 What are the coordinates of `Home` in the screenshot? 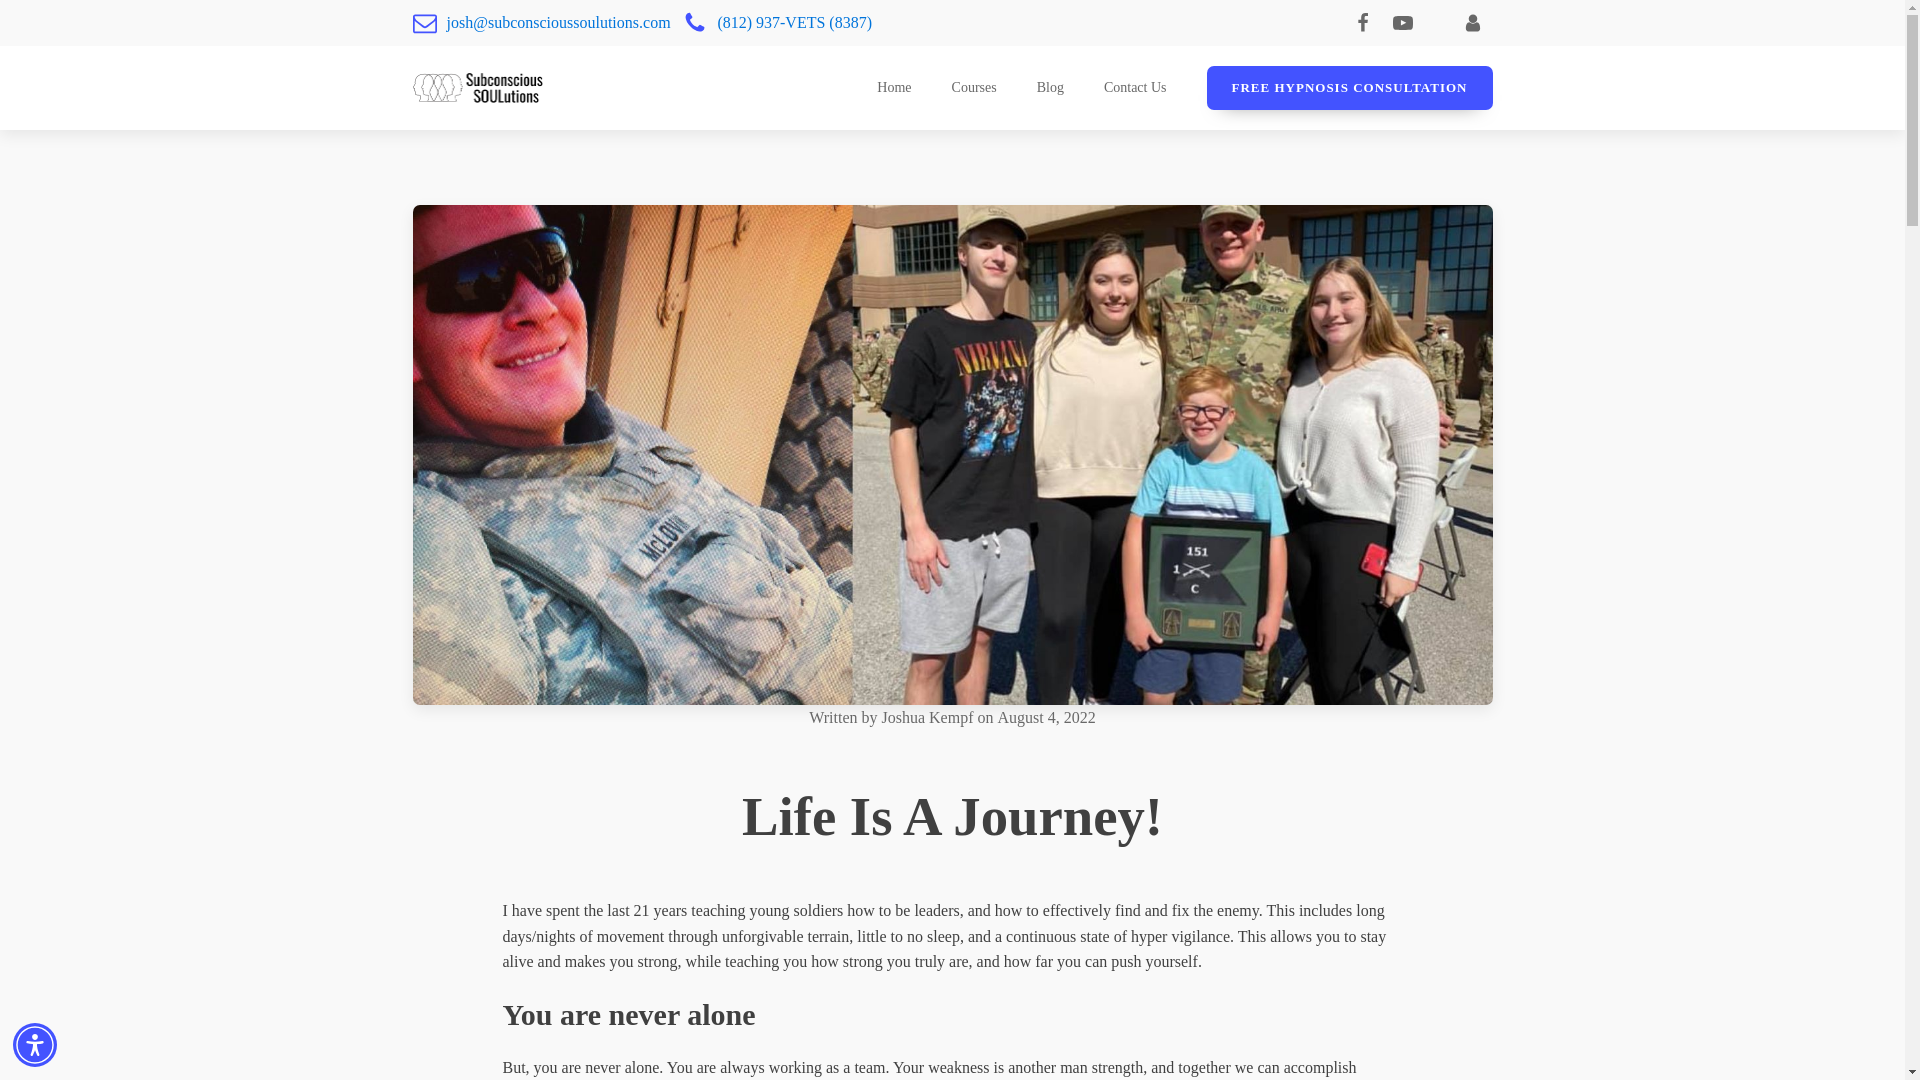 It's located at (894, 88).